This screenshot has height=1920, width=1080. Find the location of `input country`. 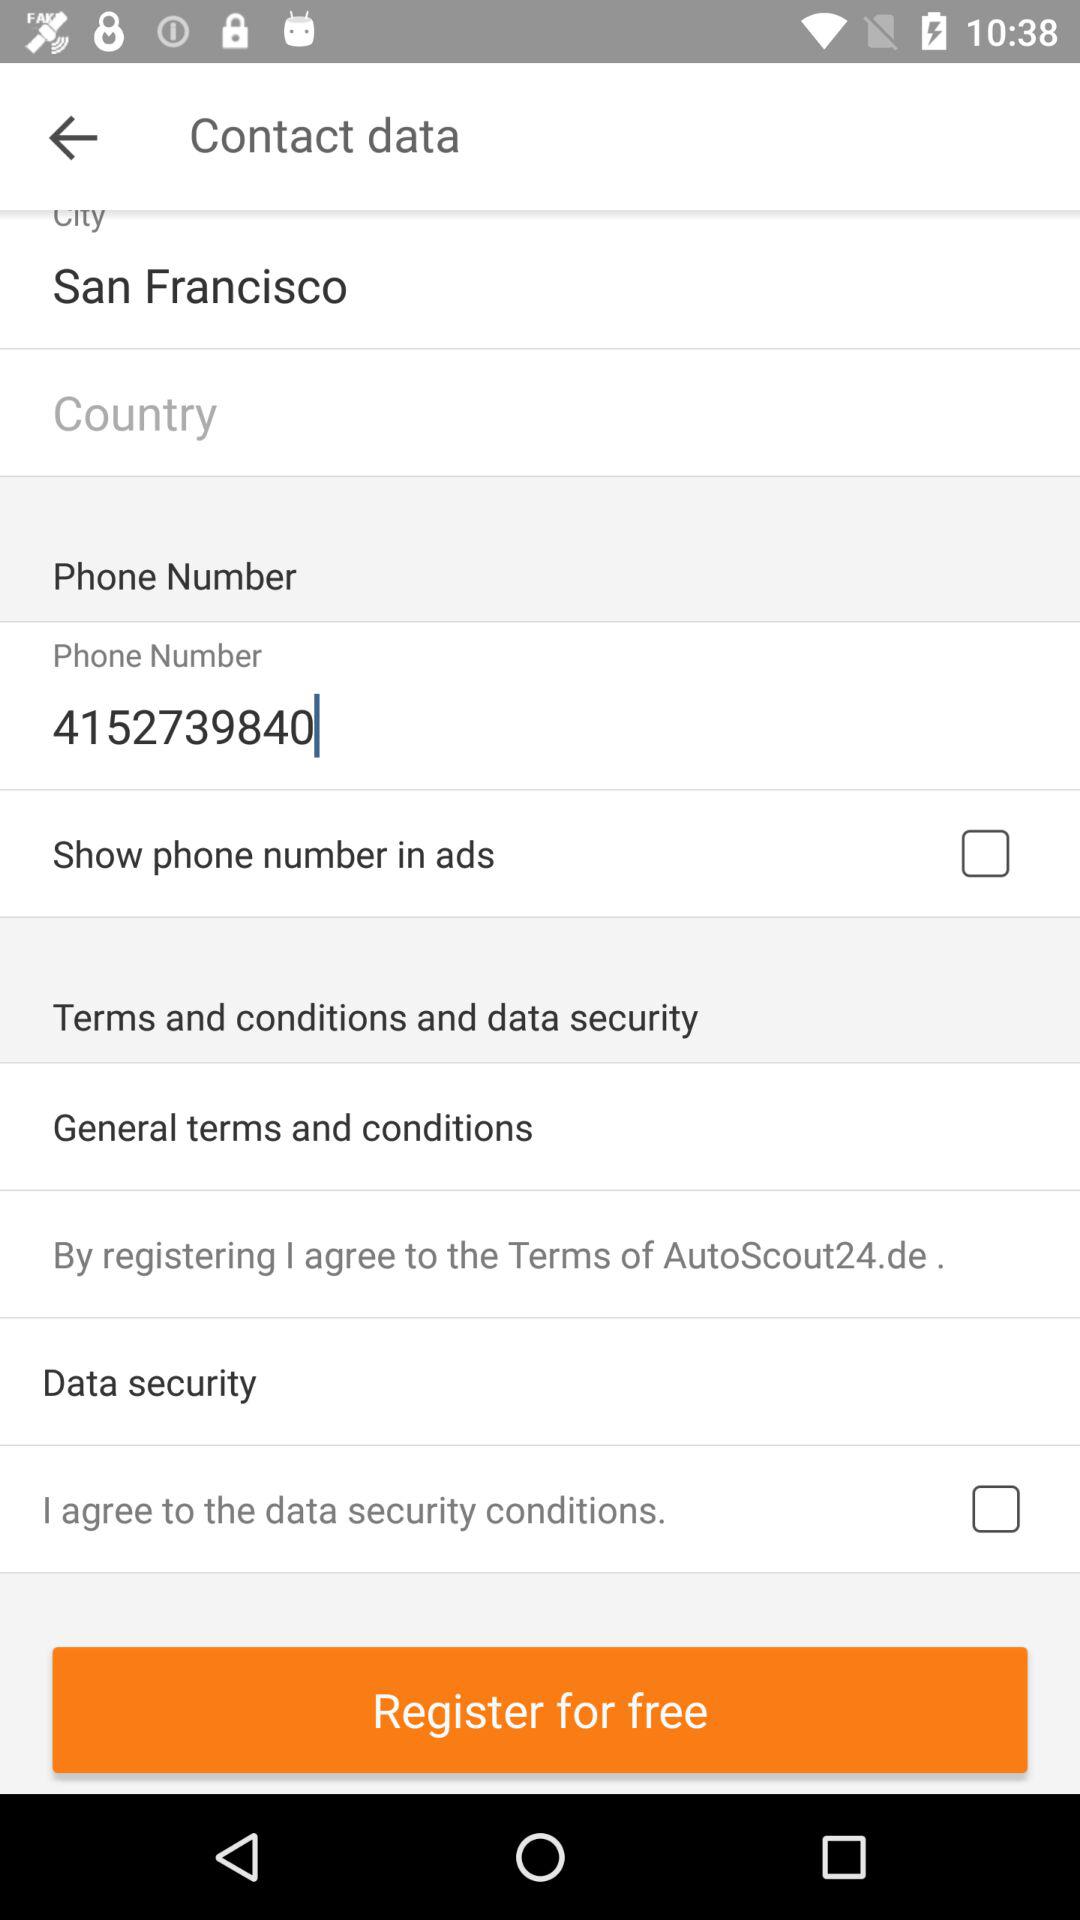

input country is located at coordinates (540, 412).